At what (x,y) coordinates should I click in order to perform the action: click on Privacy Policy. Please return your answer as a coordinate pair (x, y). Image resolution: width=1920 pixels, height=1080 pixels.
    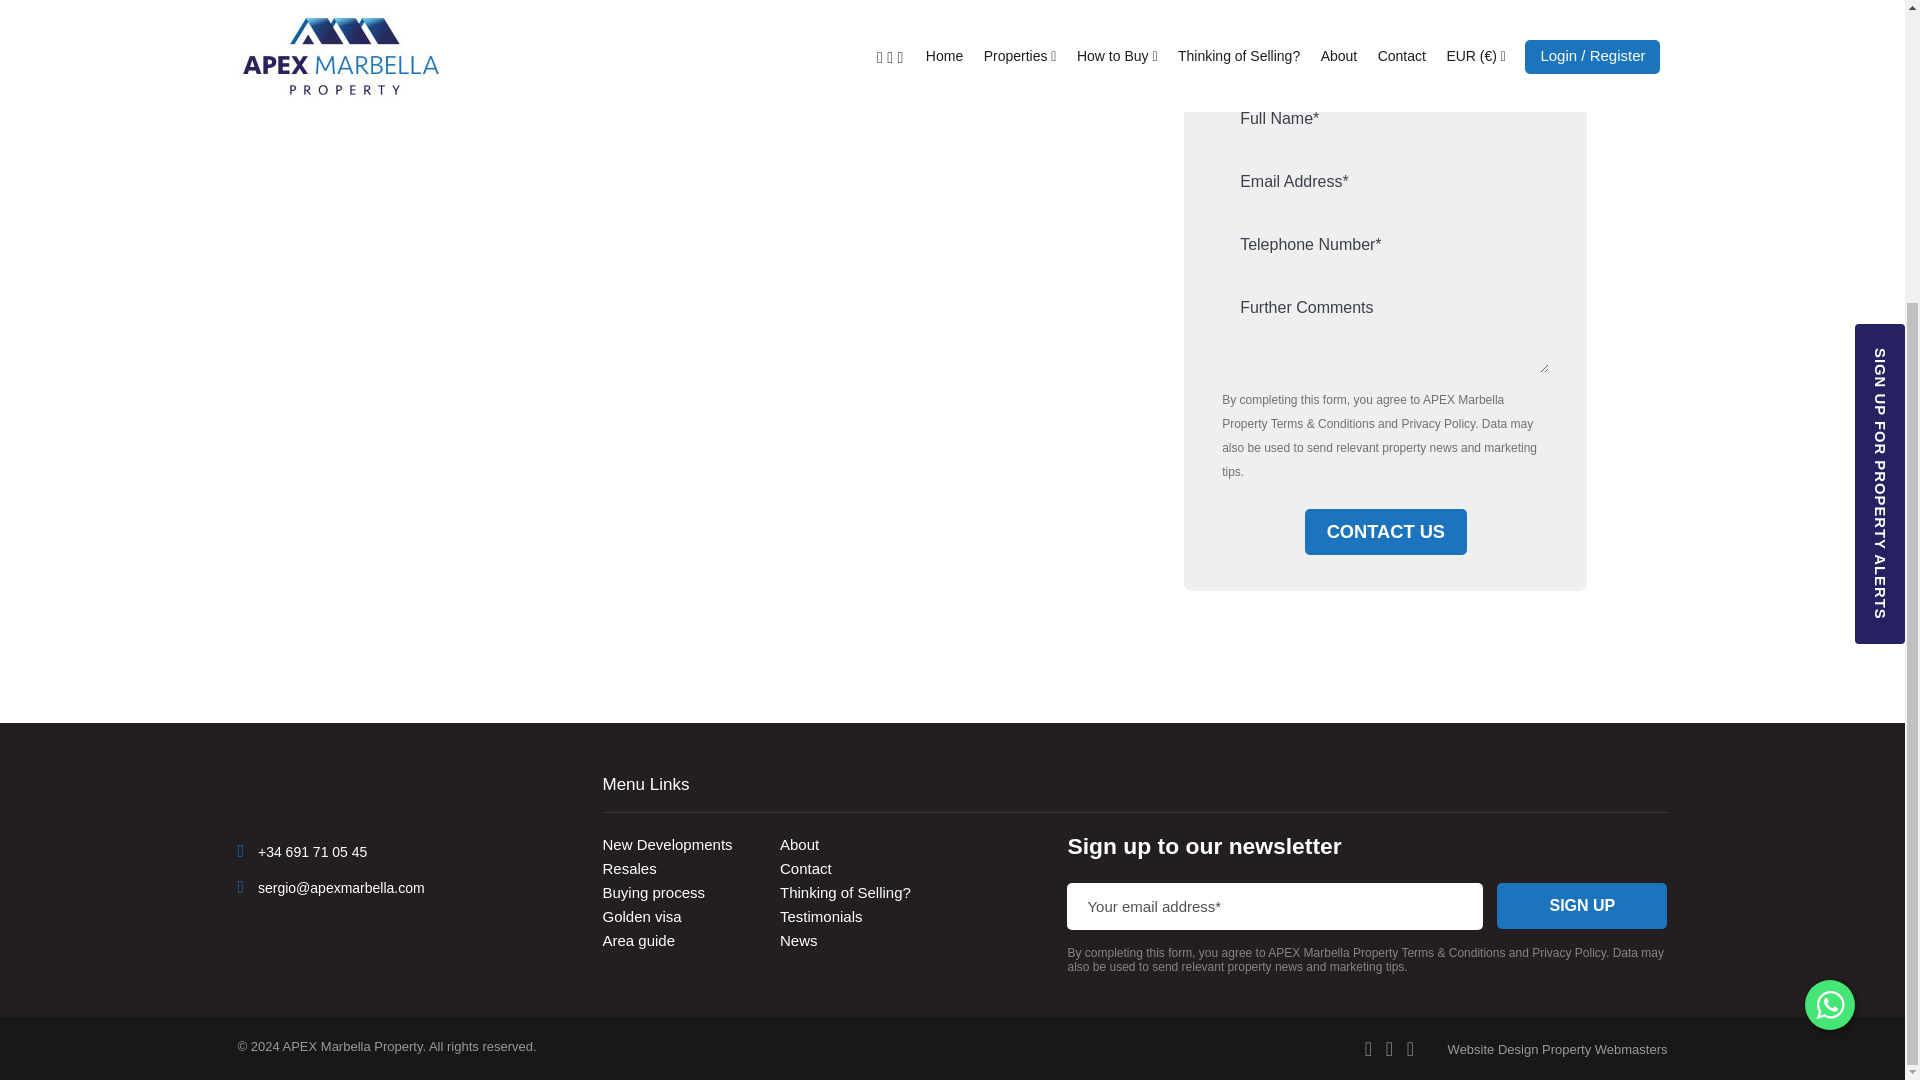
    Looking at the image, I should click on (1438, 423).